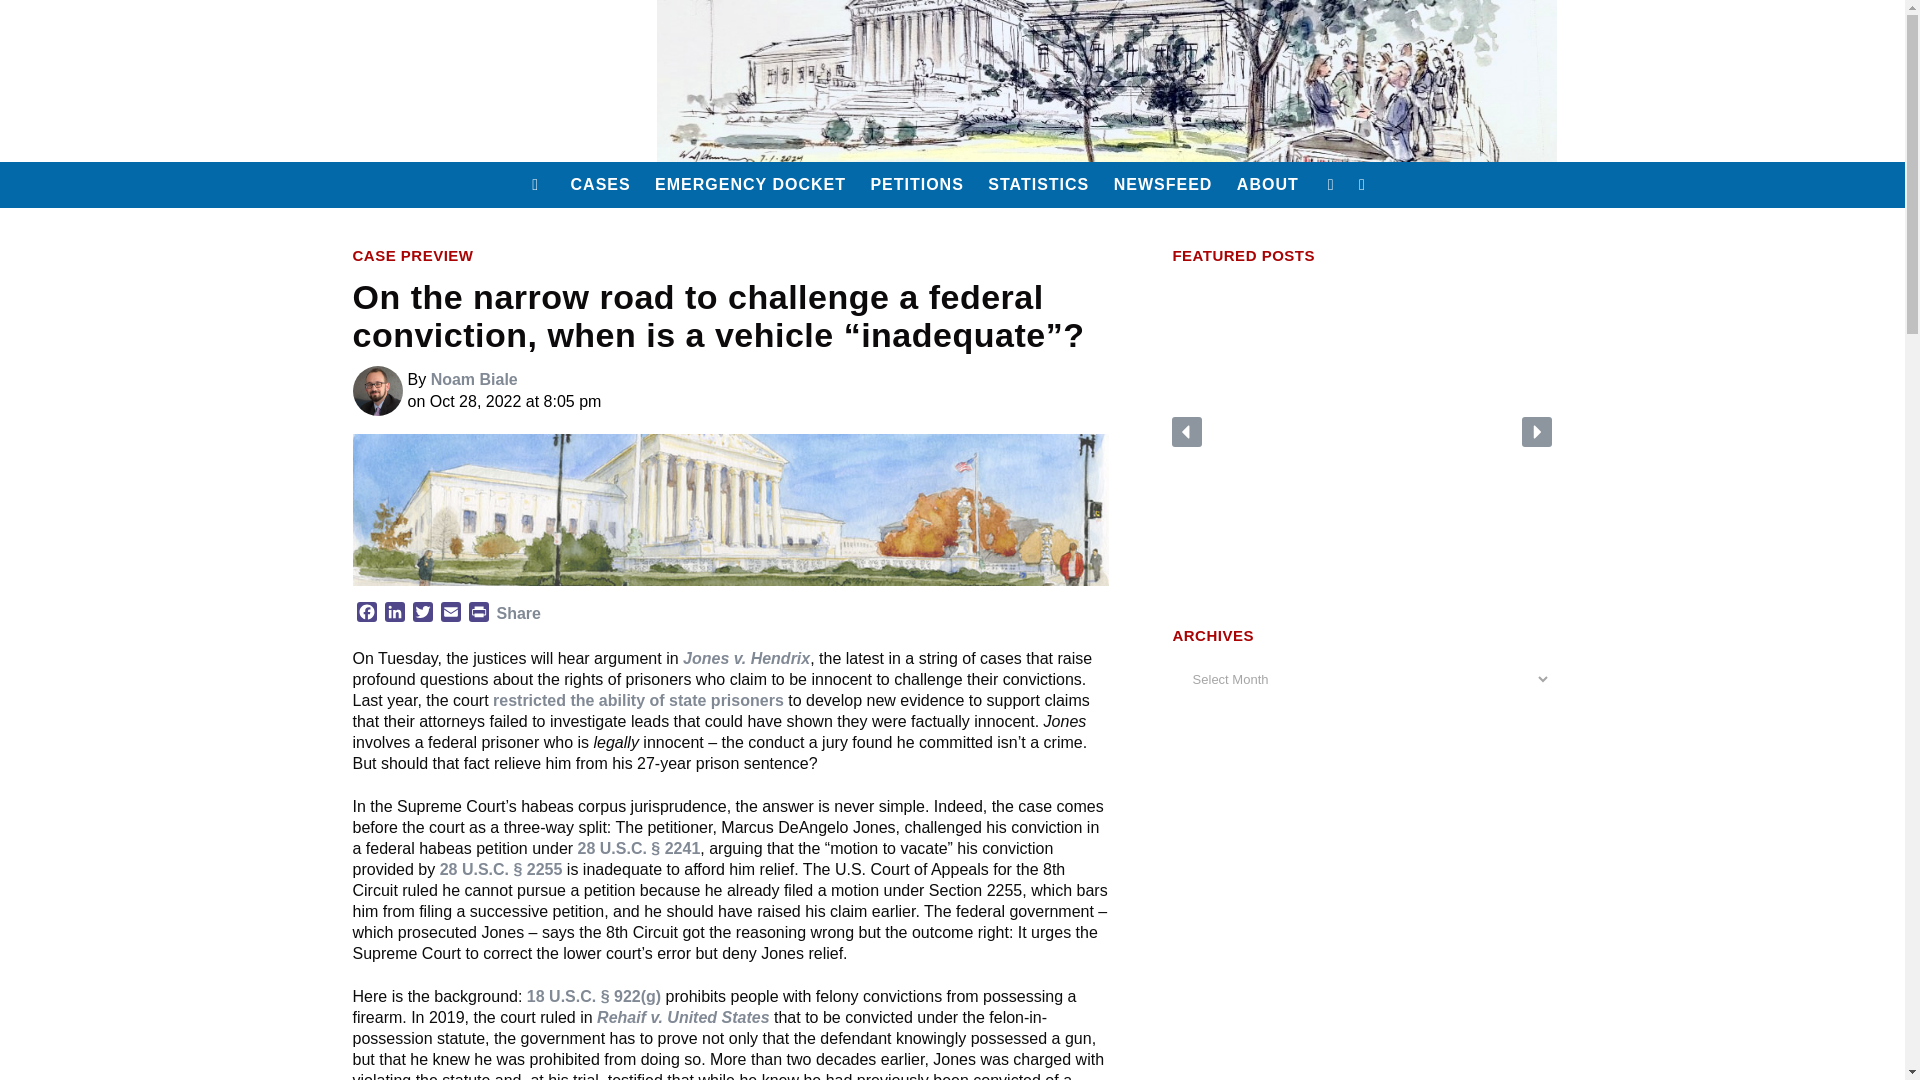 The image size is (1920, 1080). Describe the element at coordinates (394, 614) in the screenshot. I see `LinkedIn` at that location.